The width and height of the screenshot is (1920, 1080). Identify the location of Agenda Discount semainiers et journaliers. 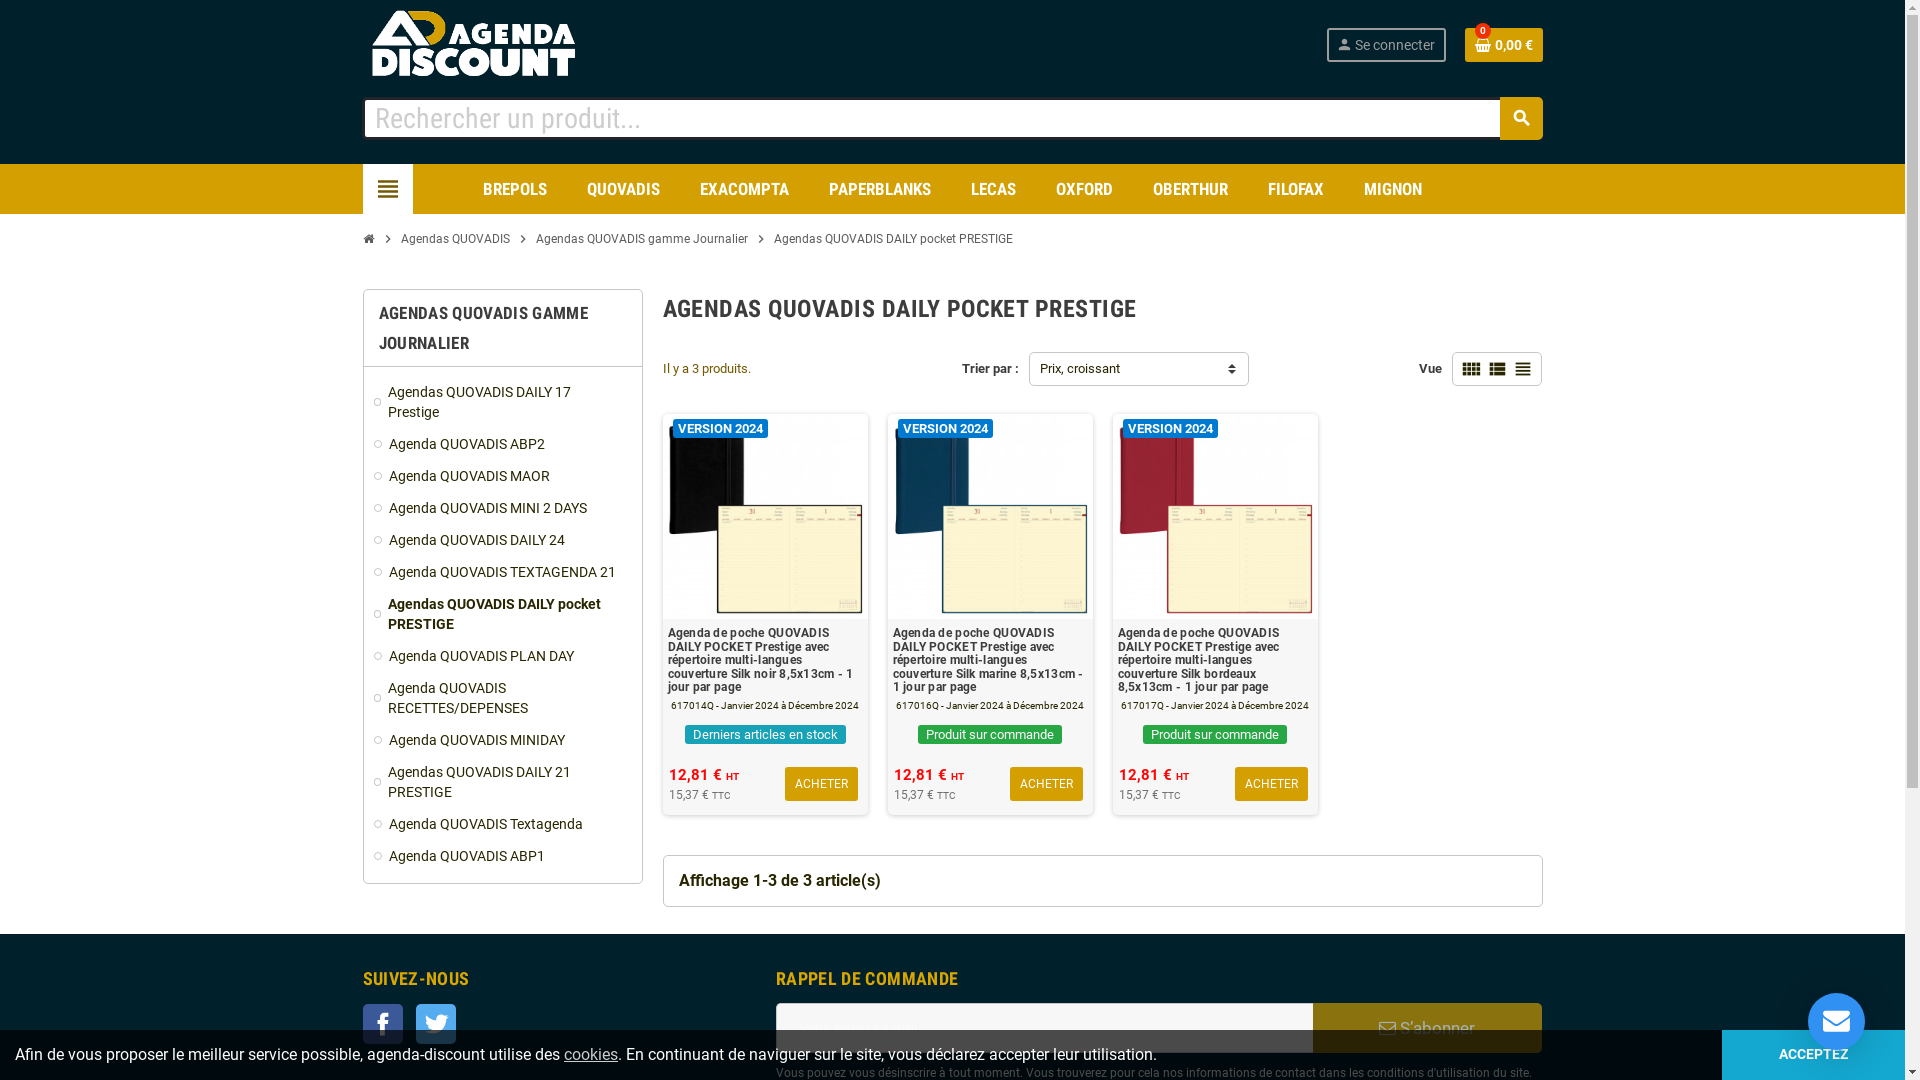
(494, 44).